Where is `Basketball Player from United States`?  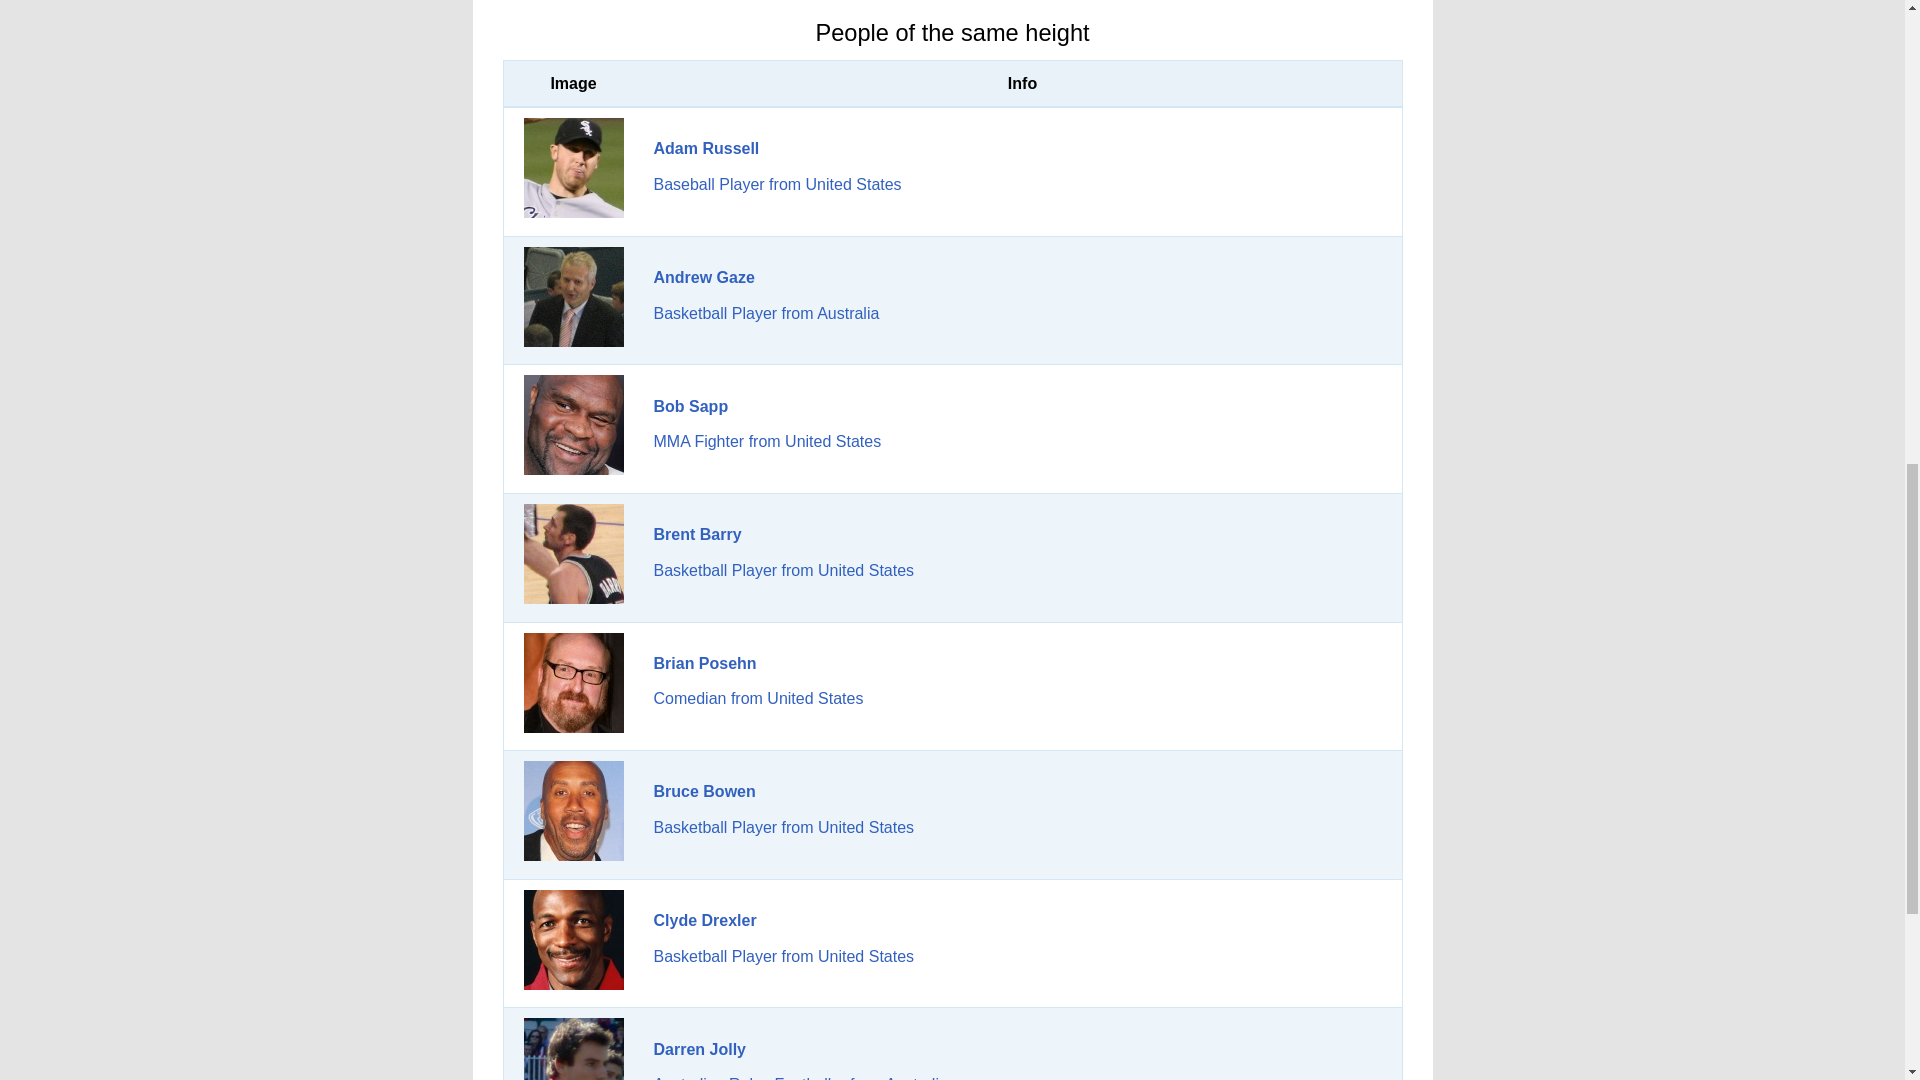 Basketball Player from United States is located at coordinates (784, 826).